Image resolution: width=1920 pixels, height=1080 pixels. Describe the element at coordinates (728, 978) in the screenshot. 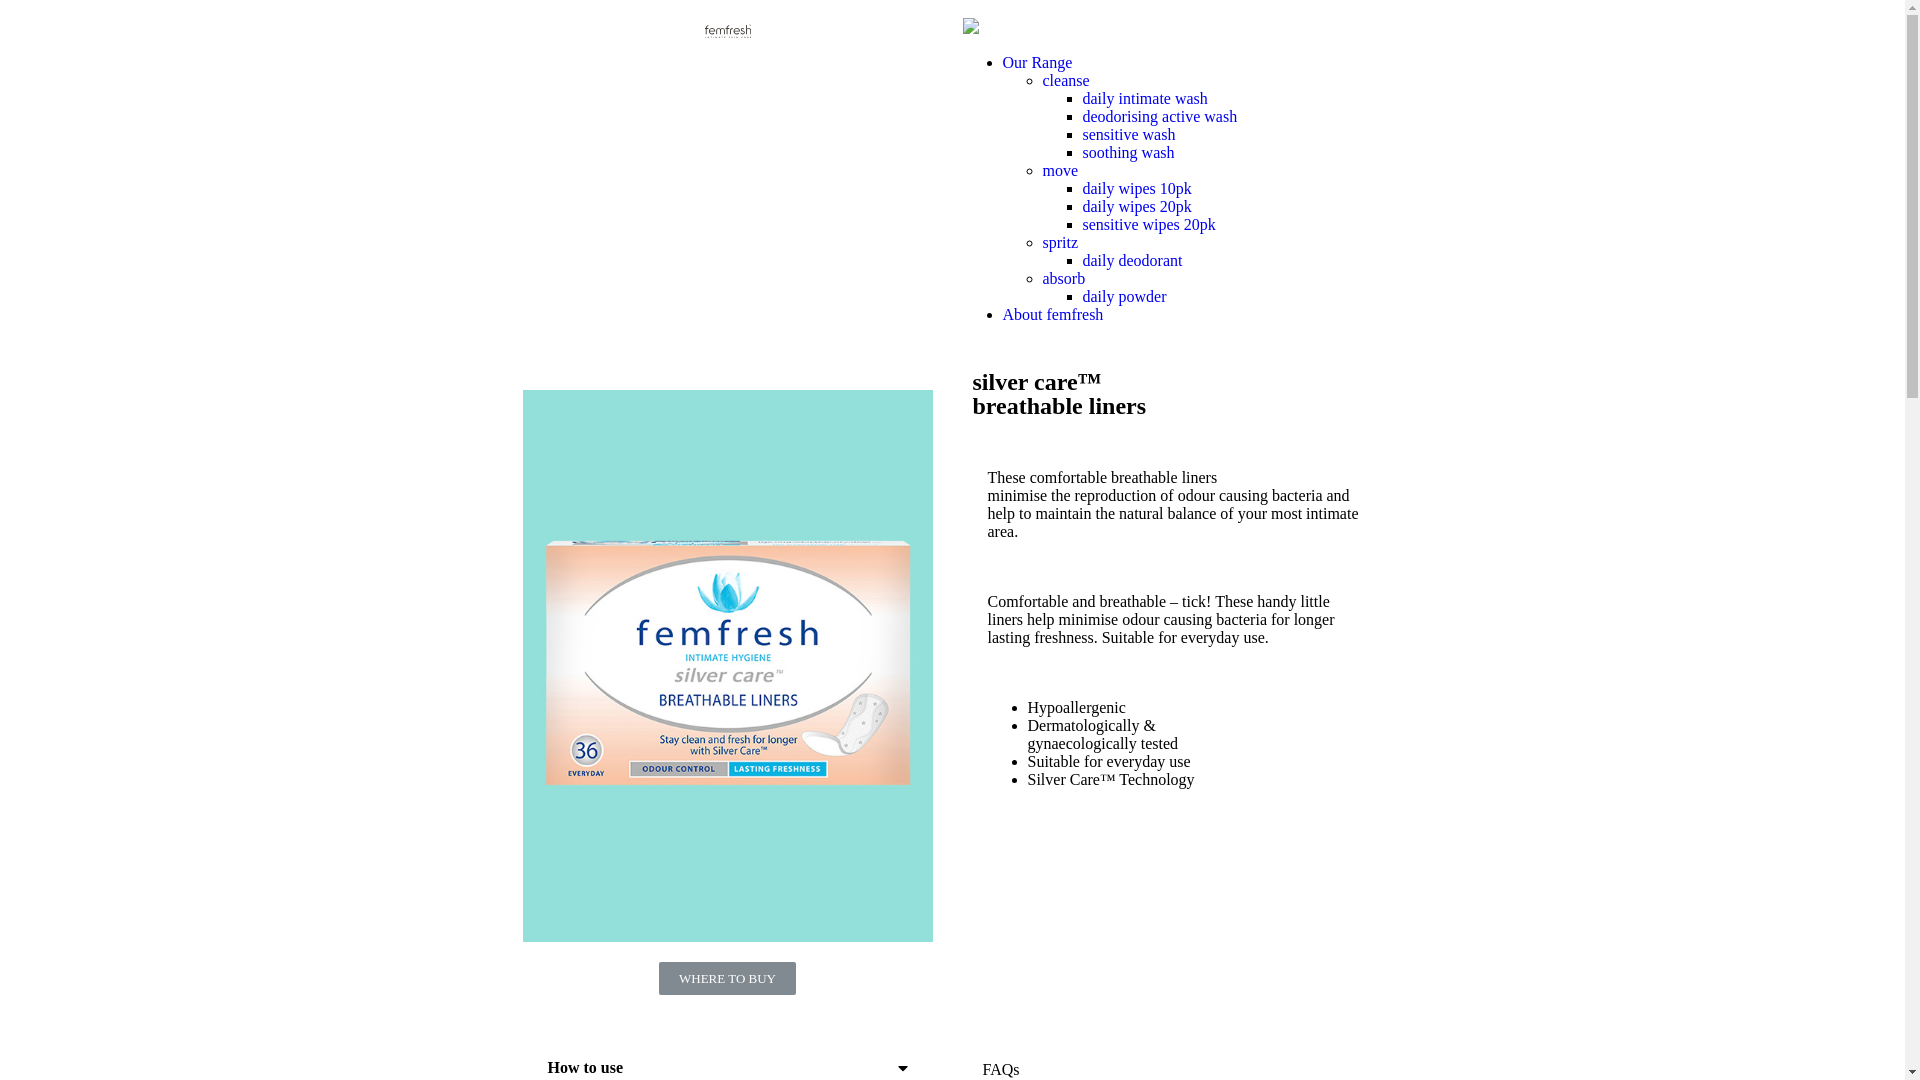

I see `WHERE TO BUY` at that location.